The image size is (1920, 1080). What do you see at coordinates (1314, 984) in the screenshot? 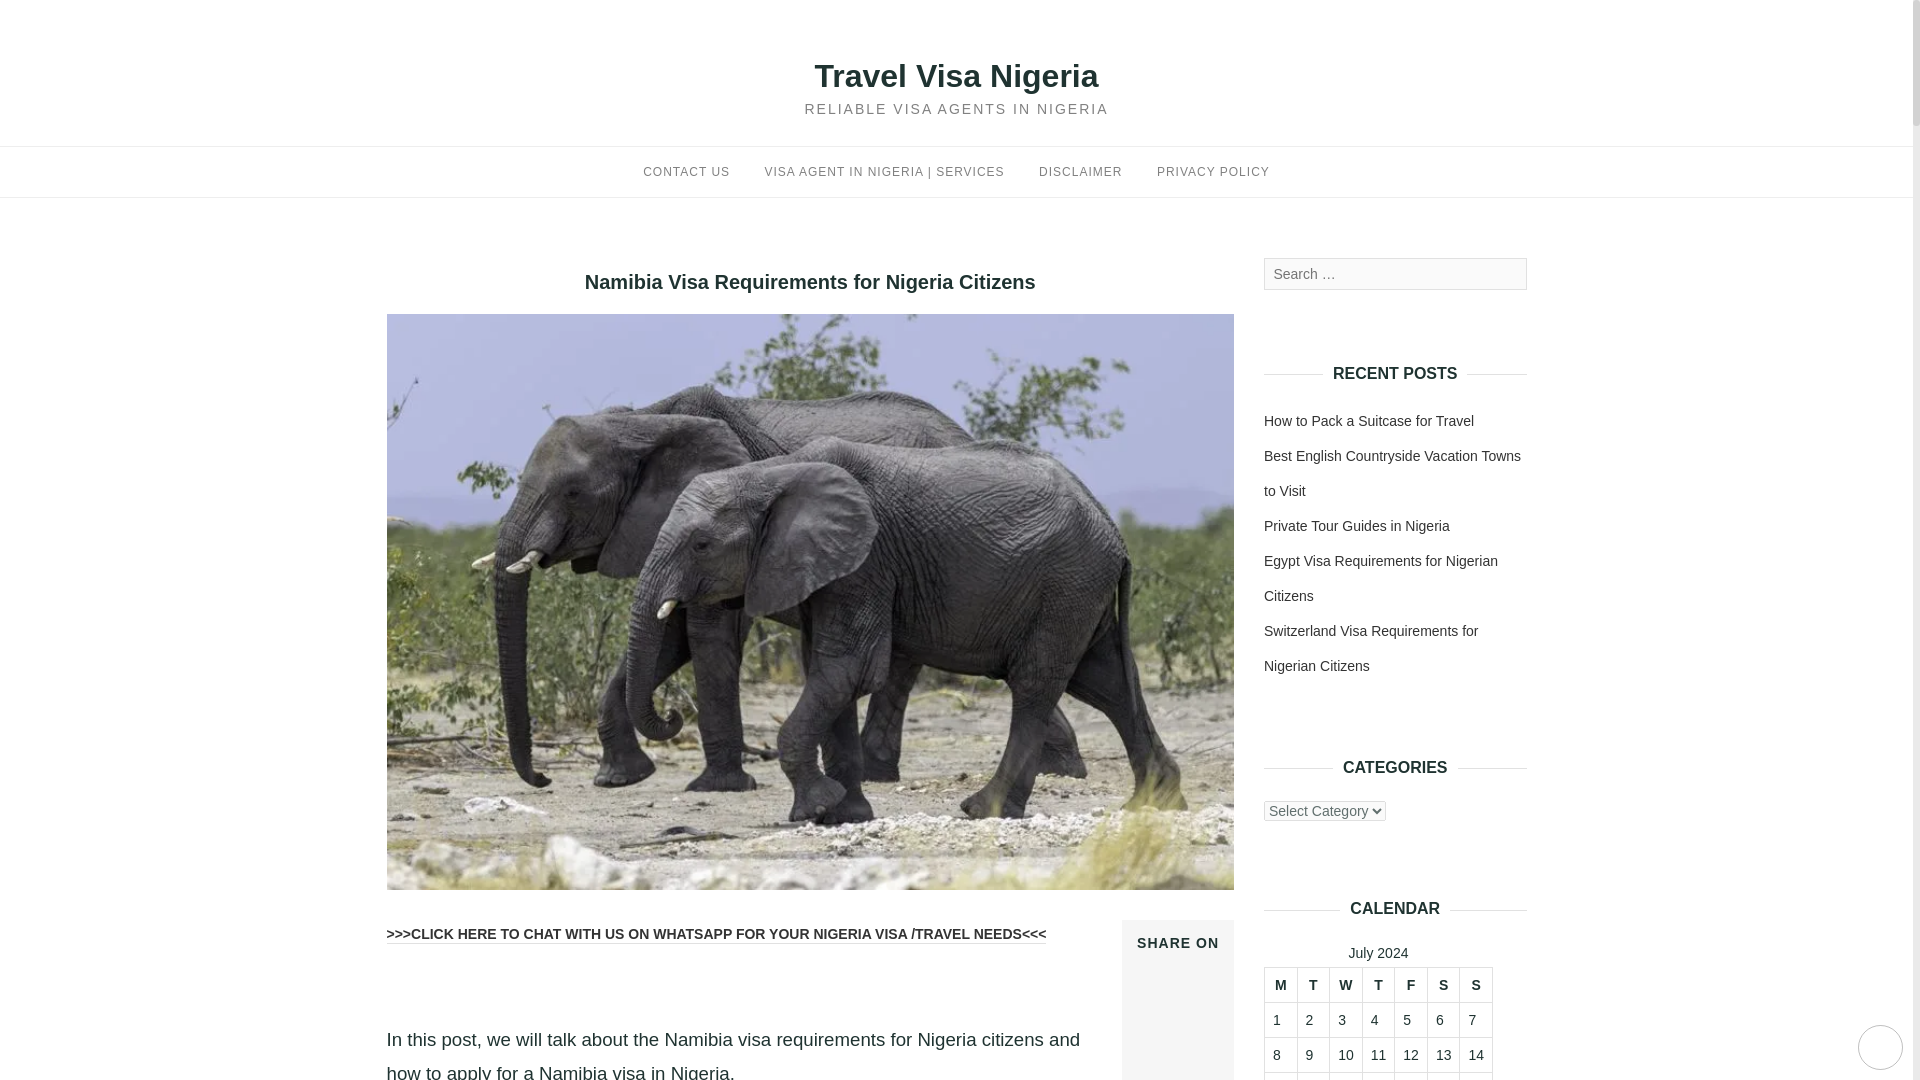
I see `Tuesday` at bounding box center [1314, 984].